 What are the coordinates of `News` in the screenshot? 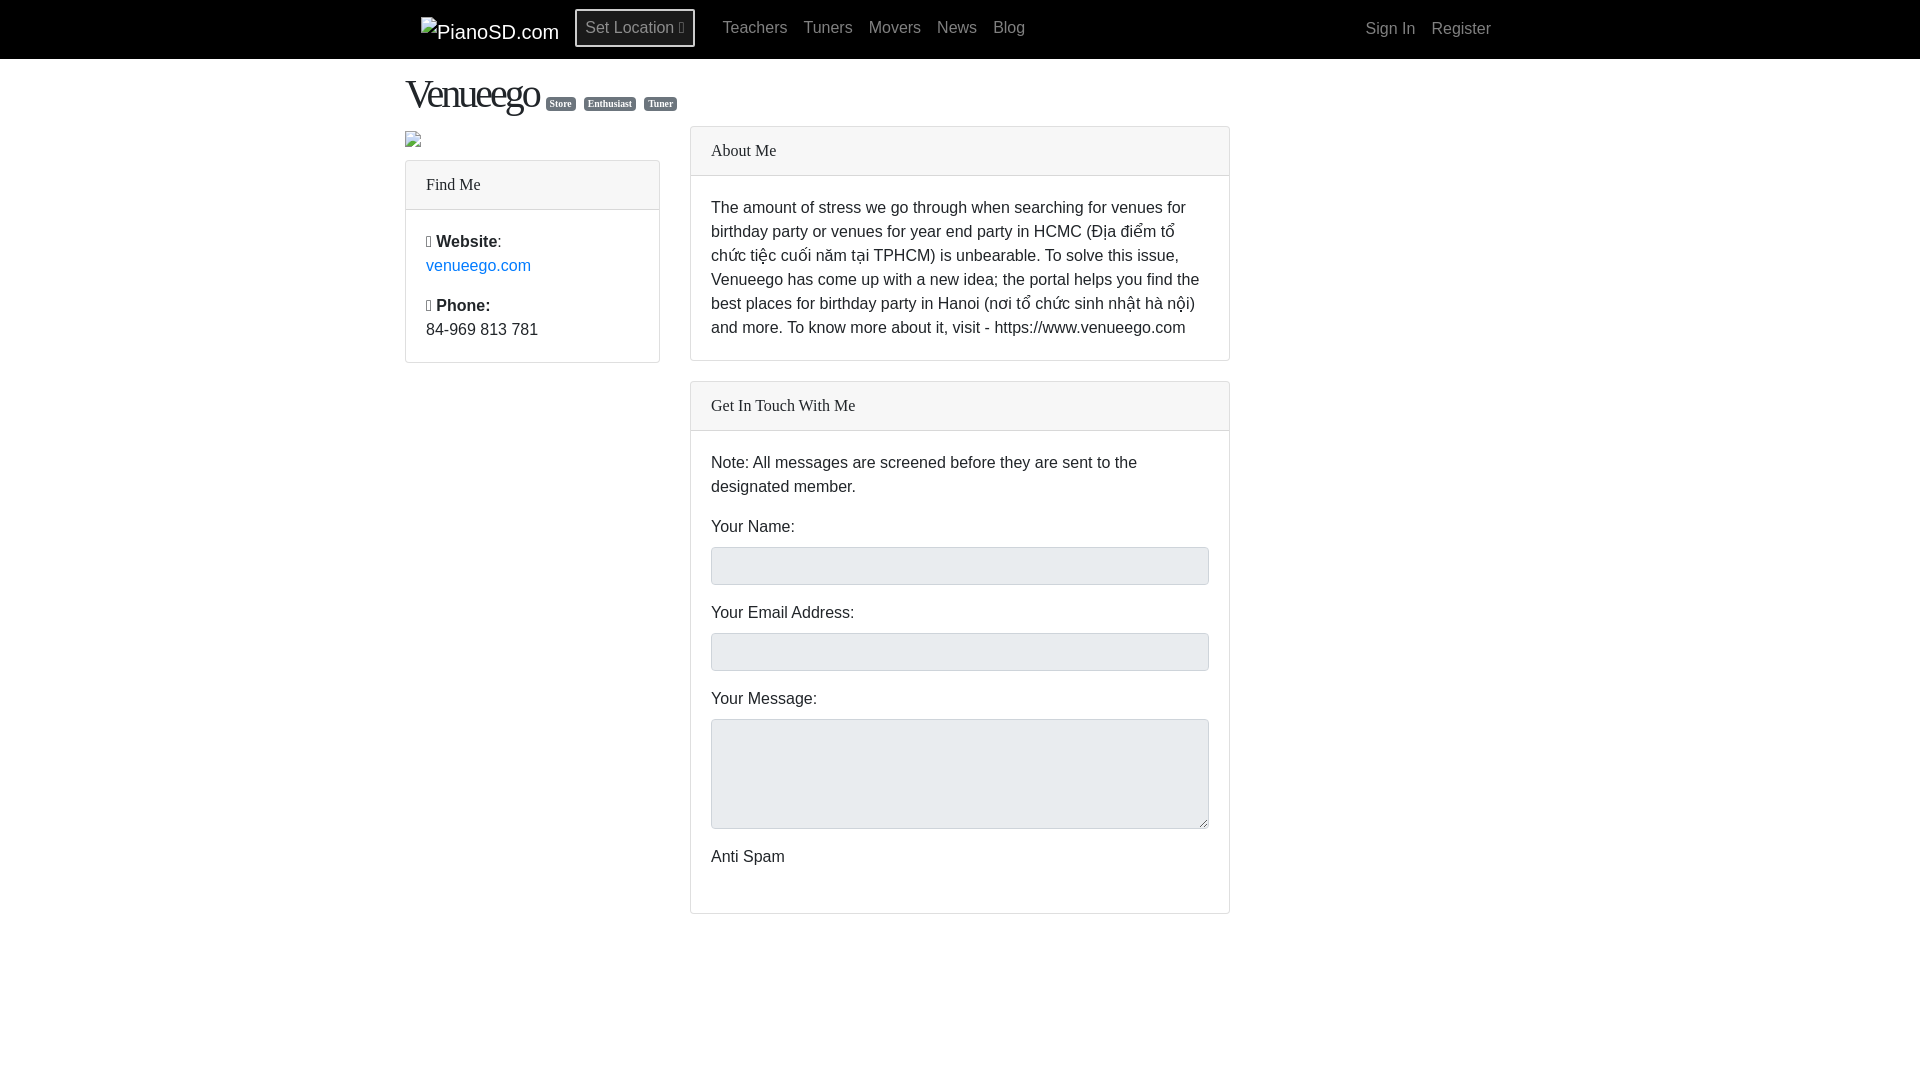 It's located at (956, 28).